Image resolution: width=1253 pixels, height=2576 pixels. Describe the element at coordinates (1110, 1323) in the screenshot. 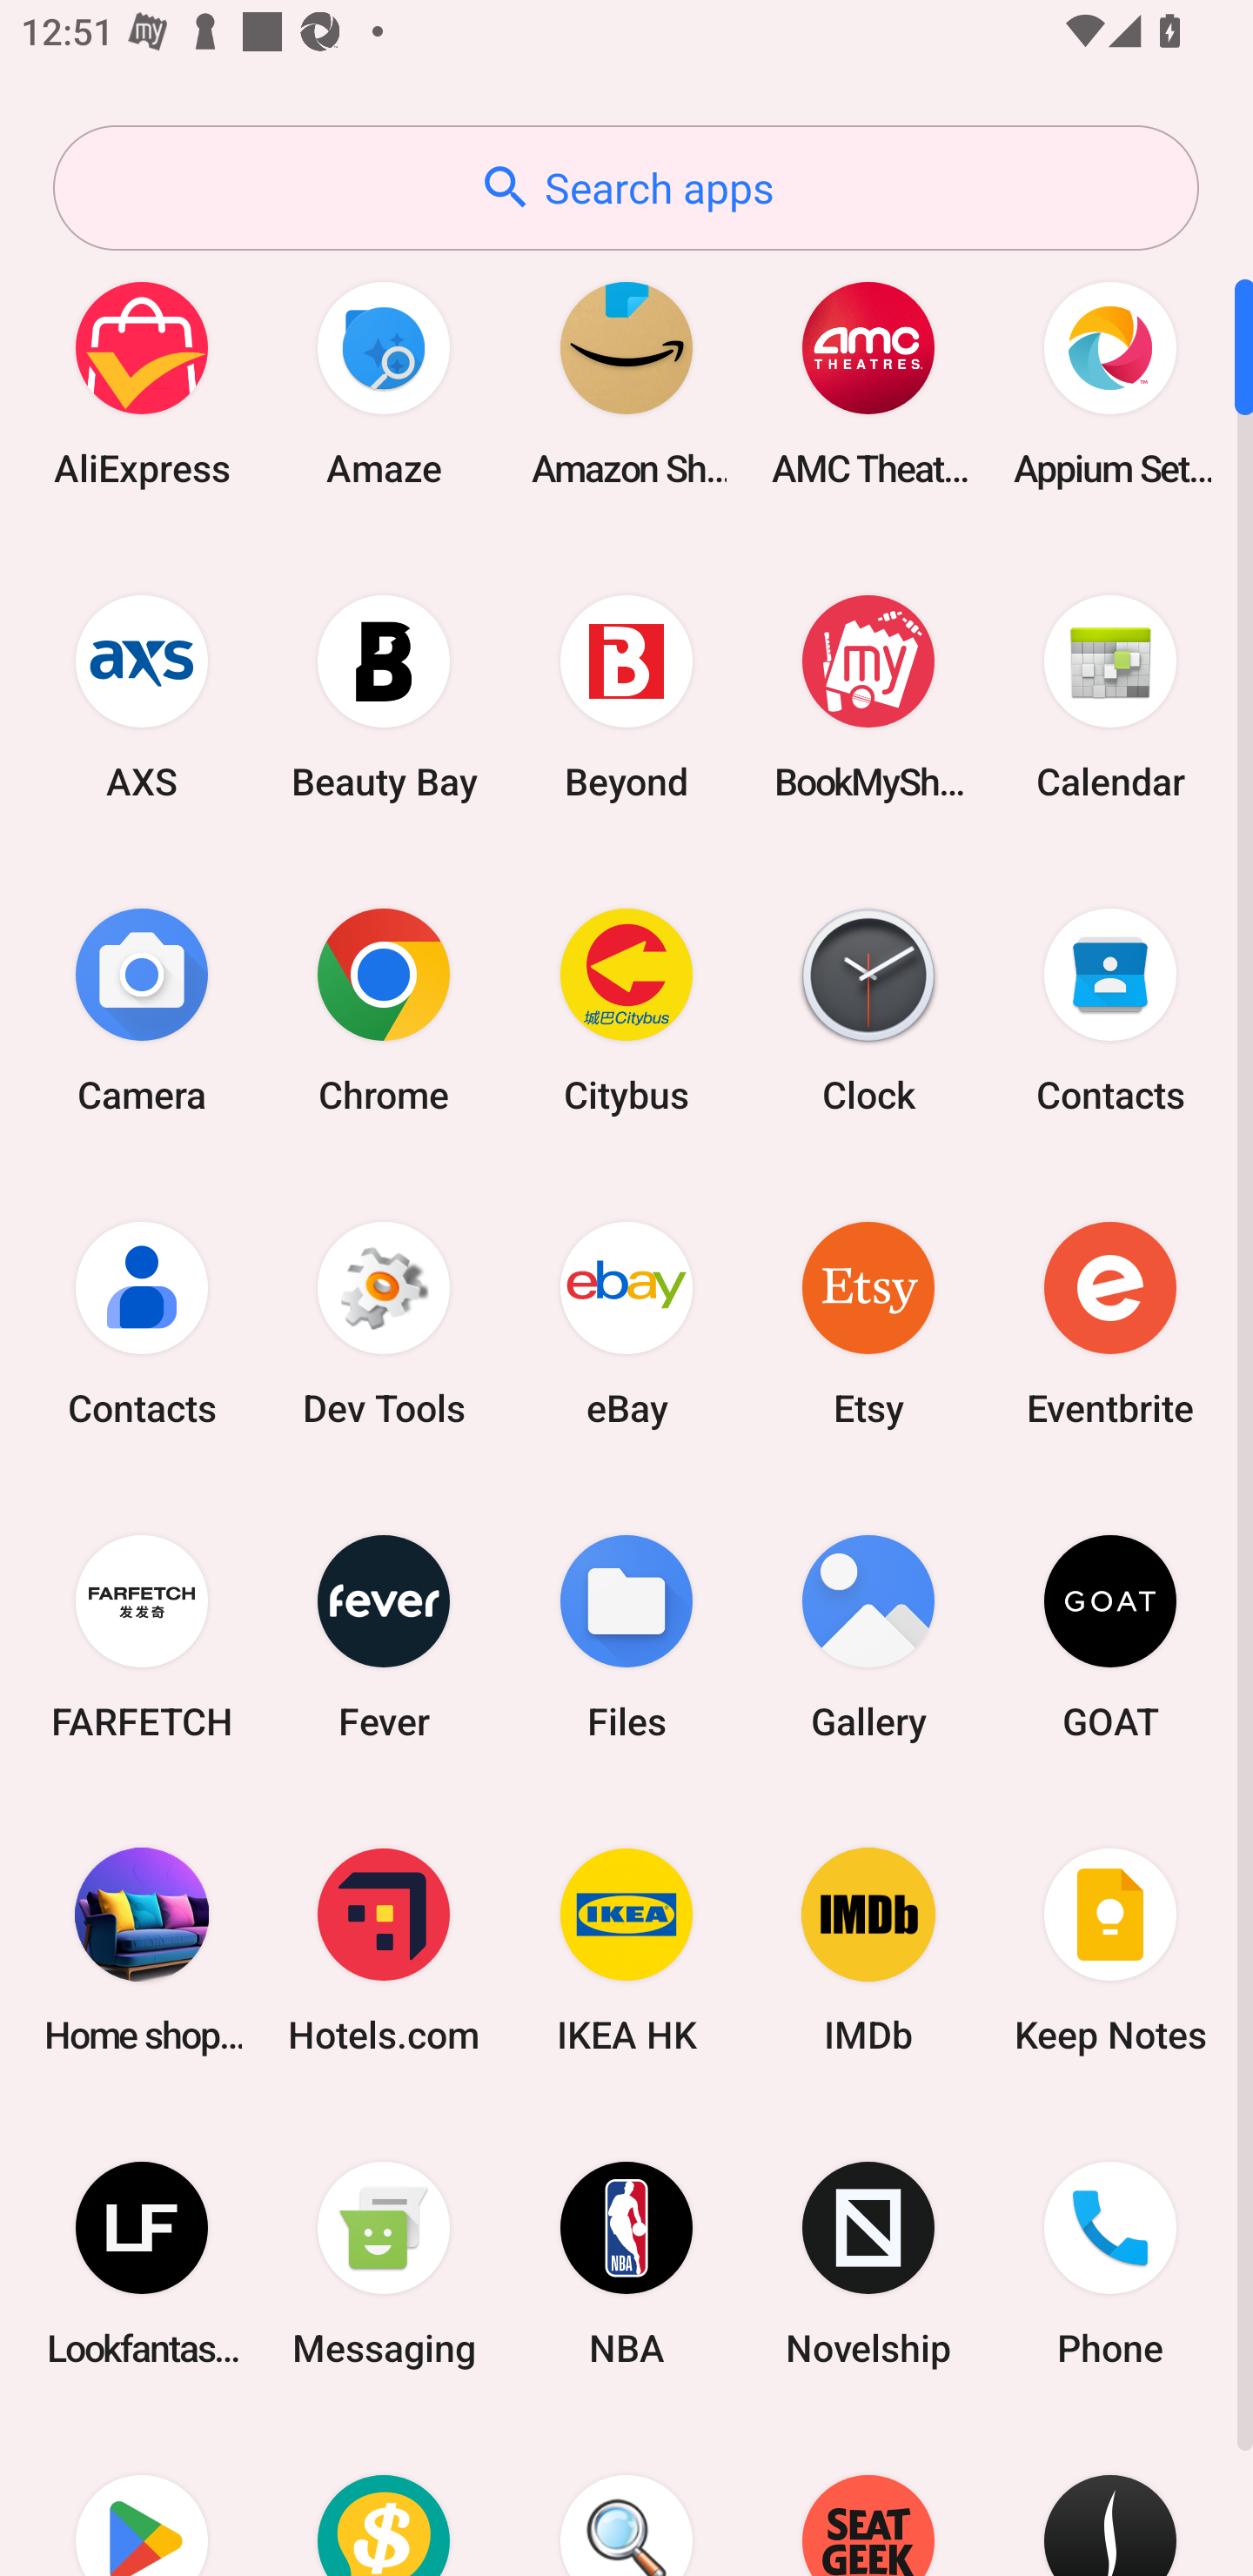

I see `Eventbrite` at that location.